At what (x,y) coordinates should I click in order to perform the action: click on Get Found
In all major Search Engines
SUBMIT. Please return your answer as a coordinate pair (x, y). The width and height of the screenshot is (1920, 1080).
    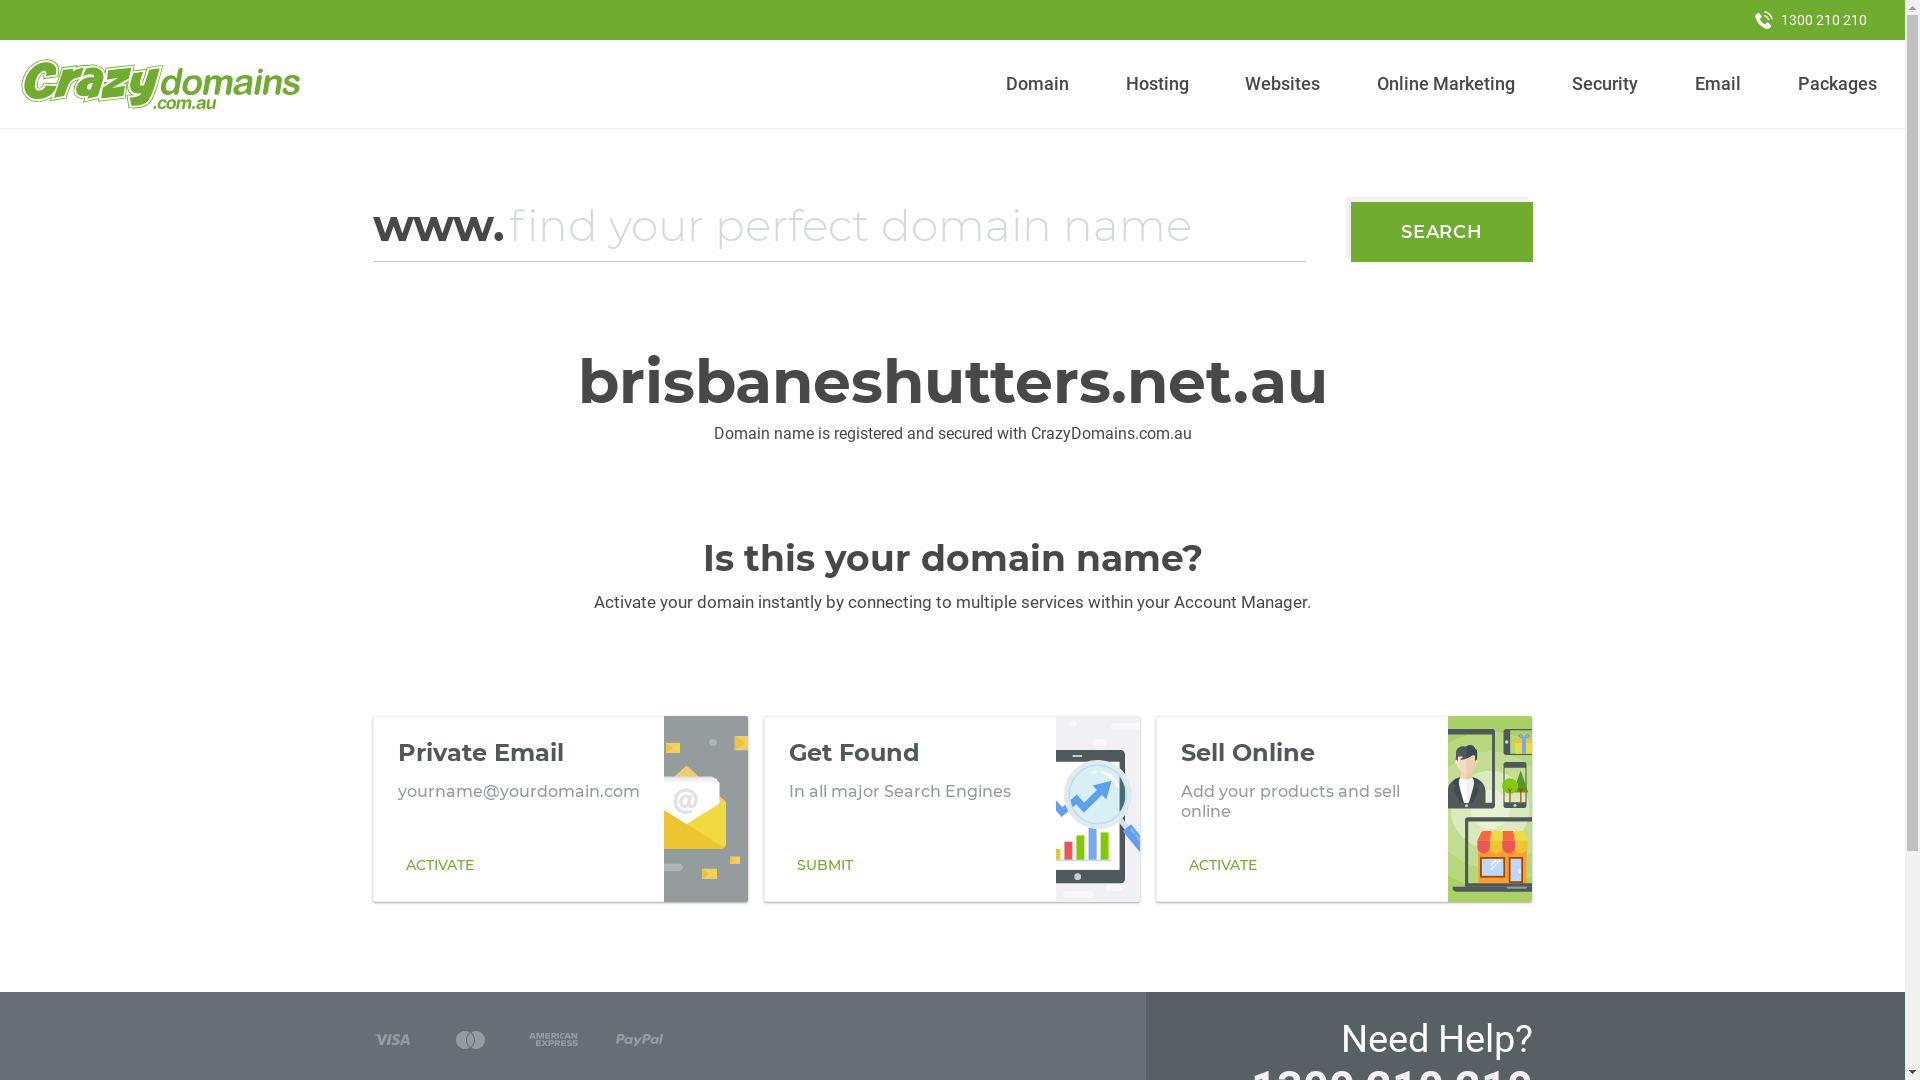
    Looking at the image, I should click on (952, 809).